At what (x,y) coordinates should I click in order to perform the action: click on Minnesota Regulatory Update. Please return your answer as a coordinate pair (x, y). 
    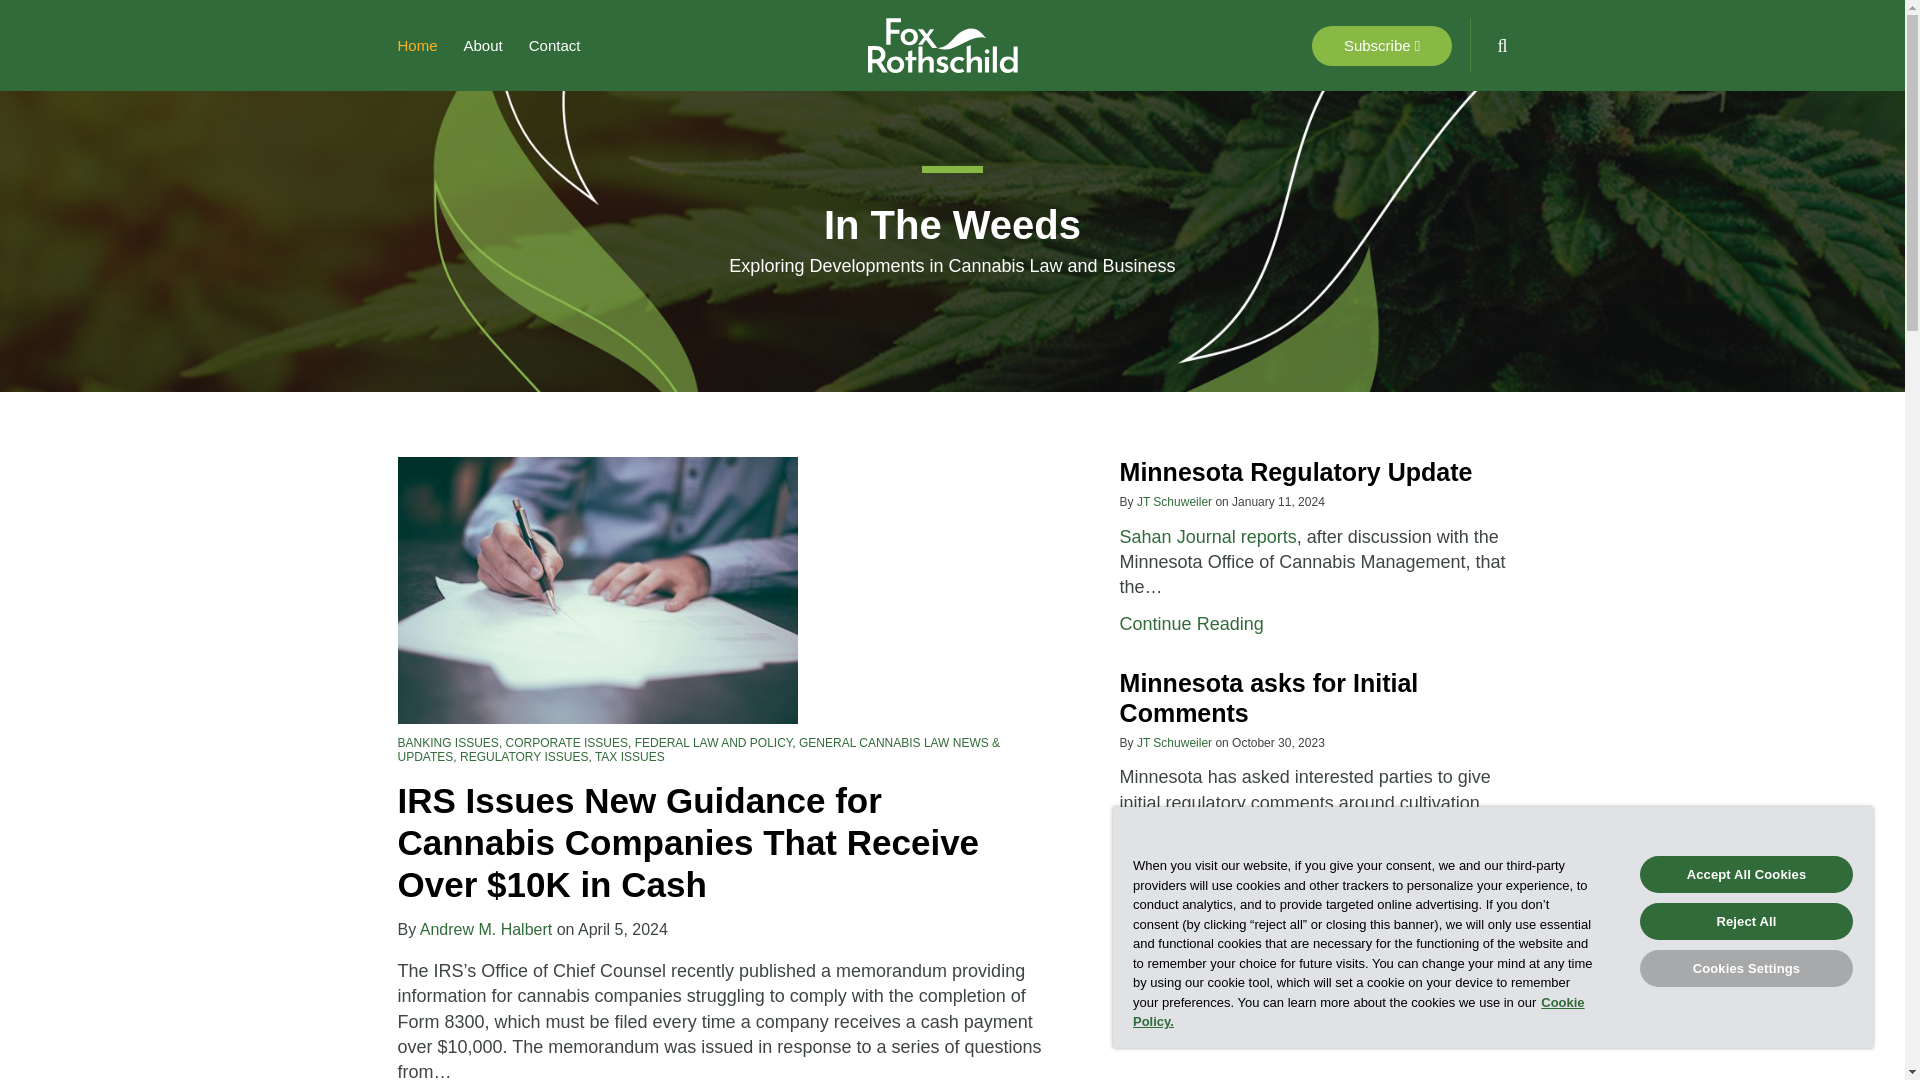
    Looking at the image, I should click on (1174, 742).